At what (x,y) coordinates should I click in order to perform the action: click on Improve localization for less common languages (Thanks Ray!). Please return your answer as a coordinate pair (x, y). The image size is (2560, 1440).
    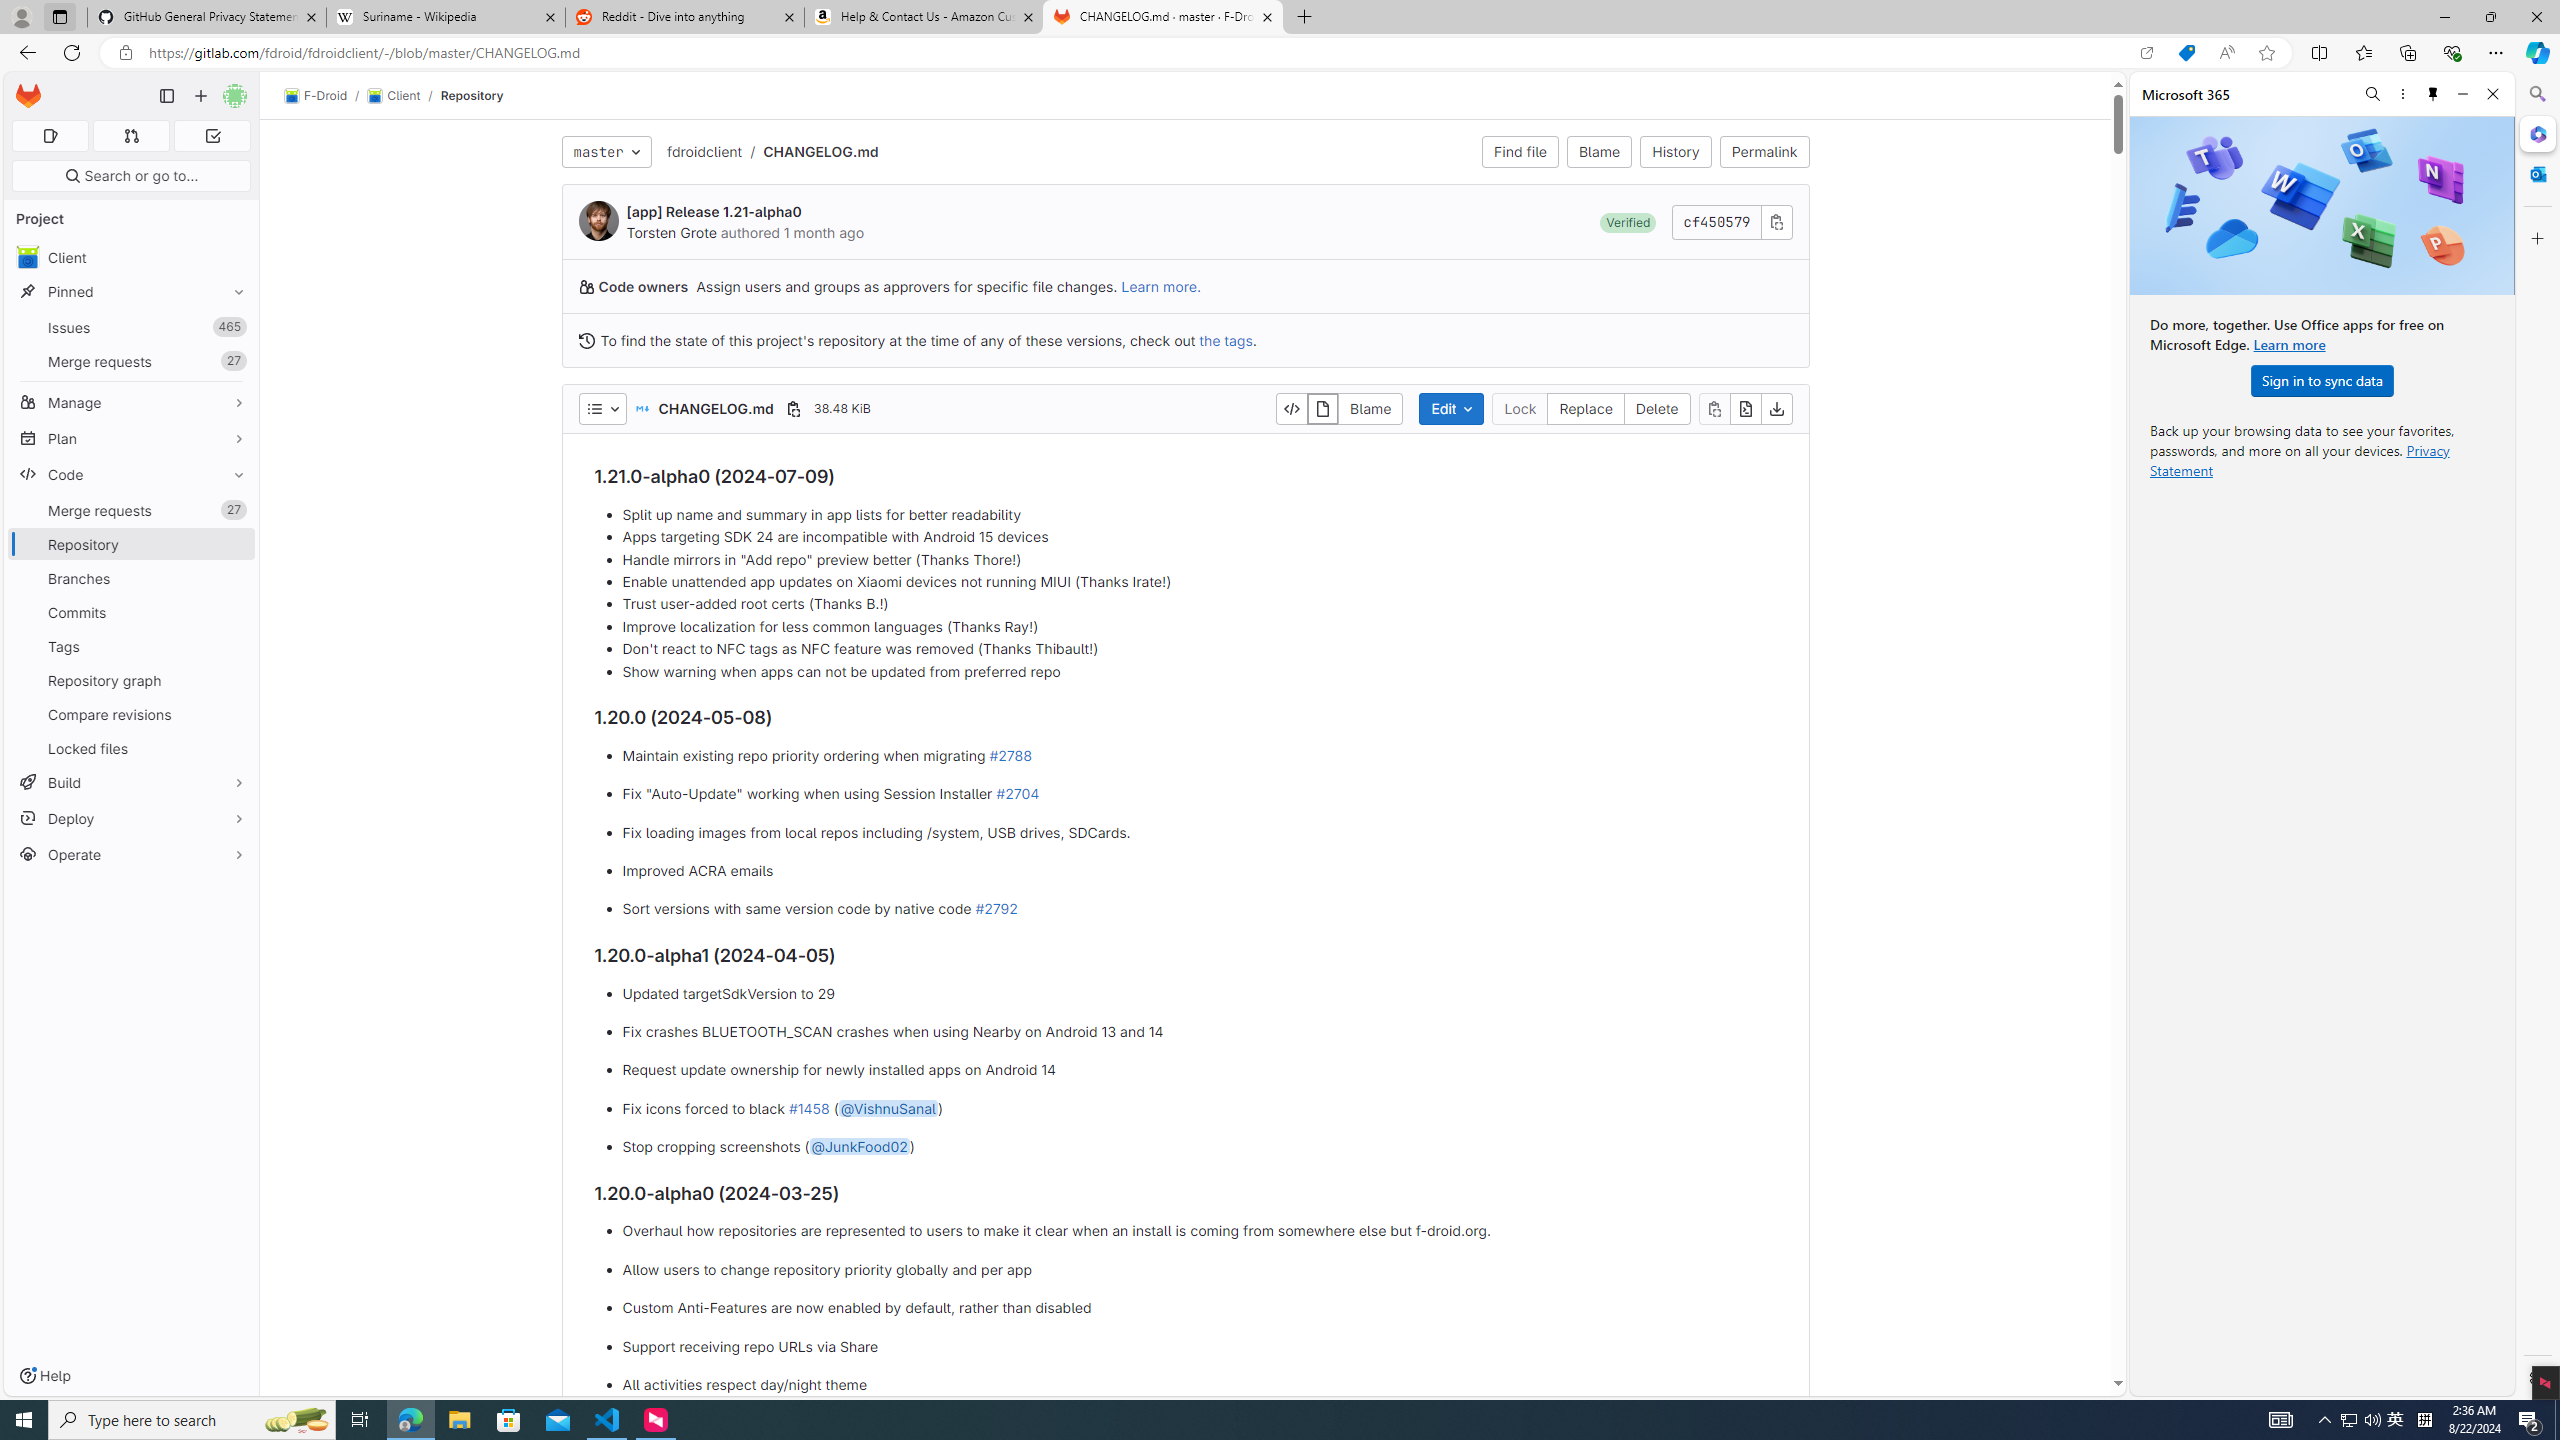
    Looking at the image, I should click on (1199, 626).